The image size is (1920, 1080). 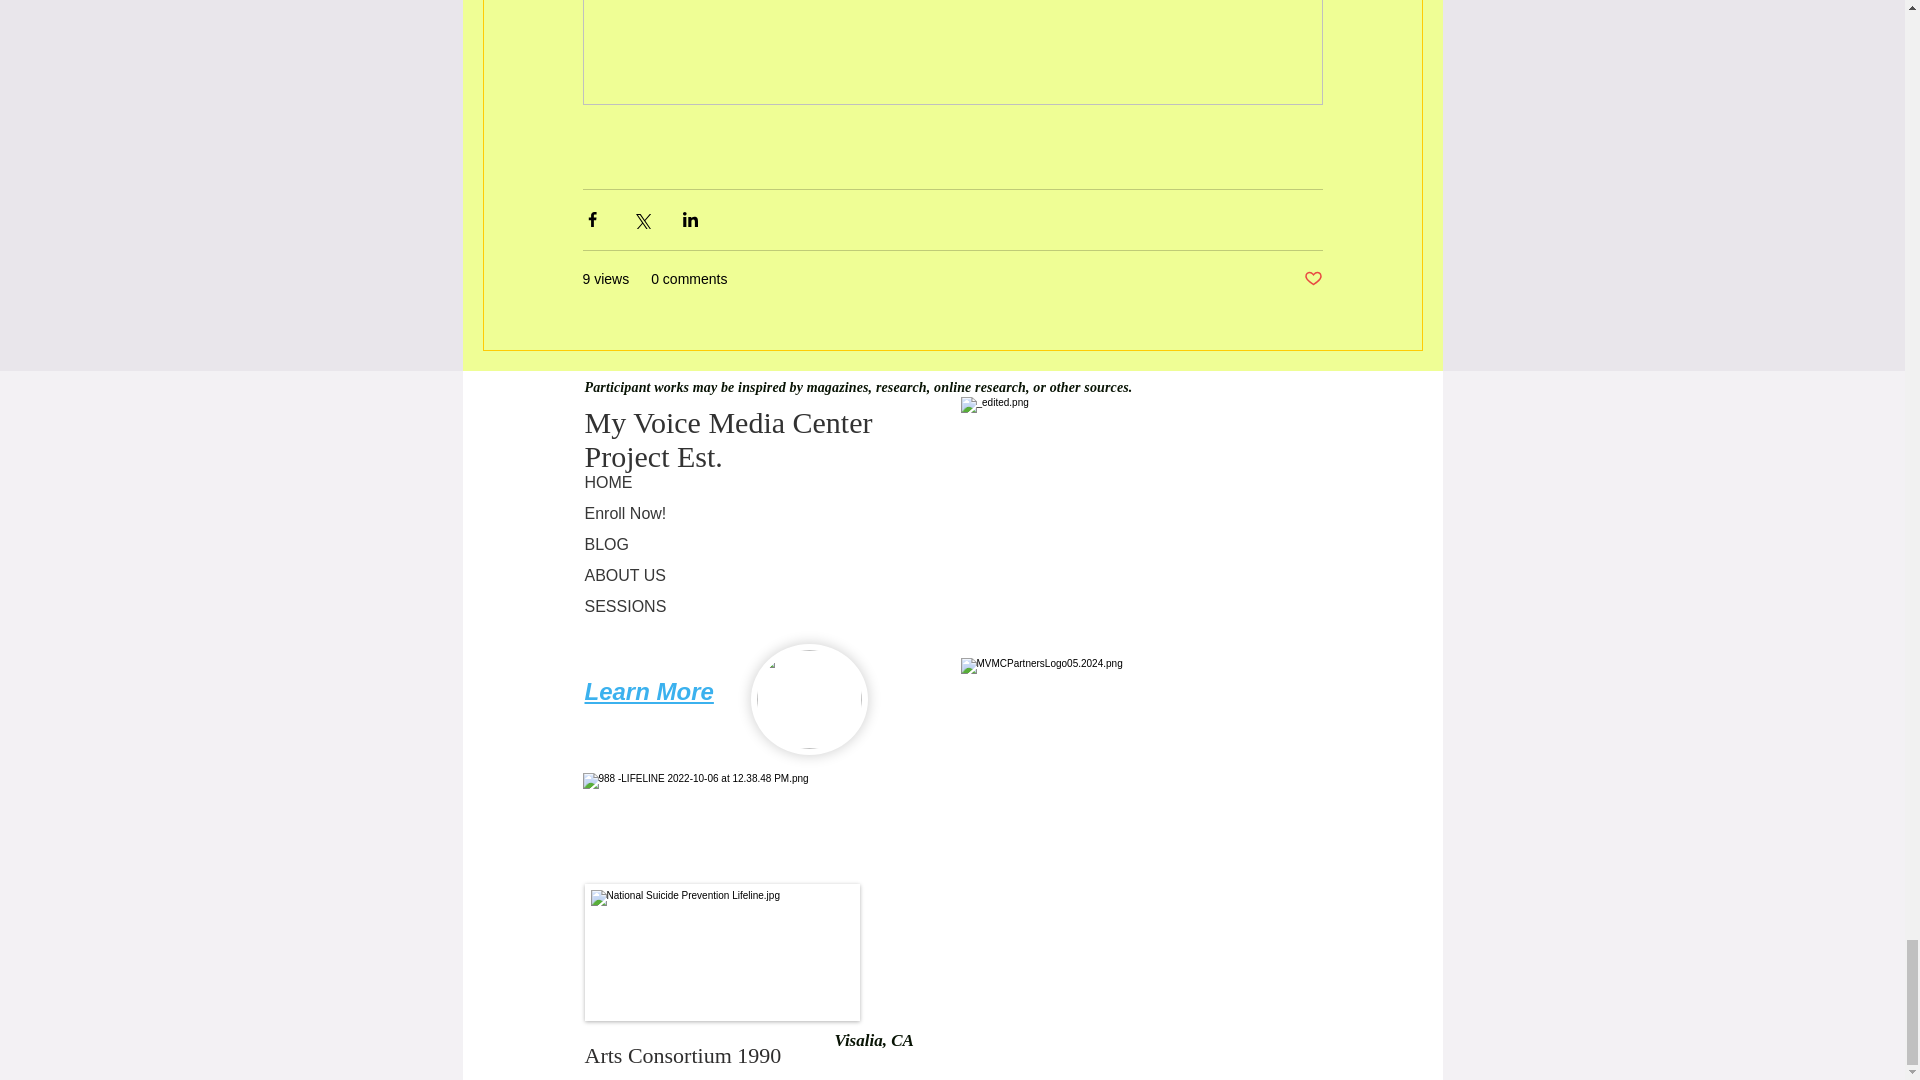 I want to click on Enroll Now!, so click(x=727, y=514).